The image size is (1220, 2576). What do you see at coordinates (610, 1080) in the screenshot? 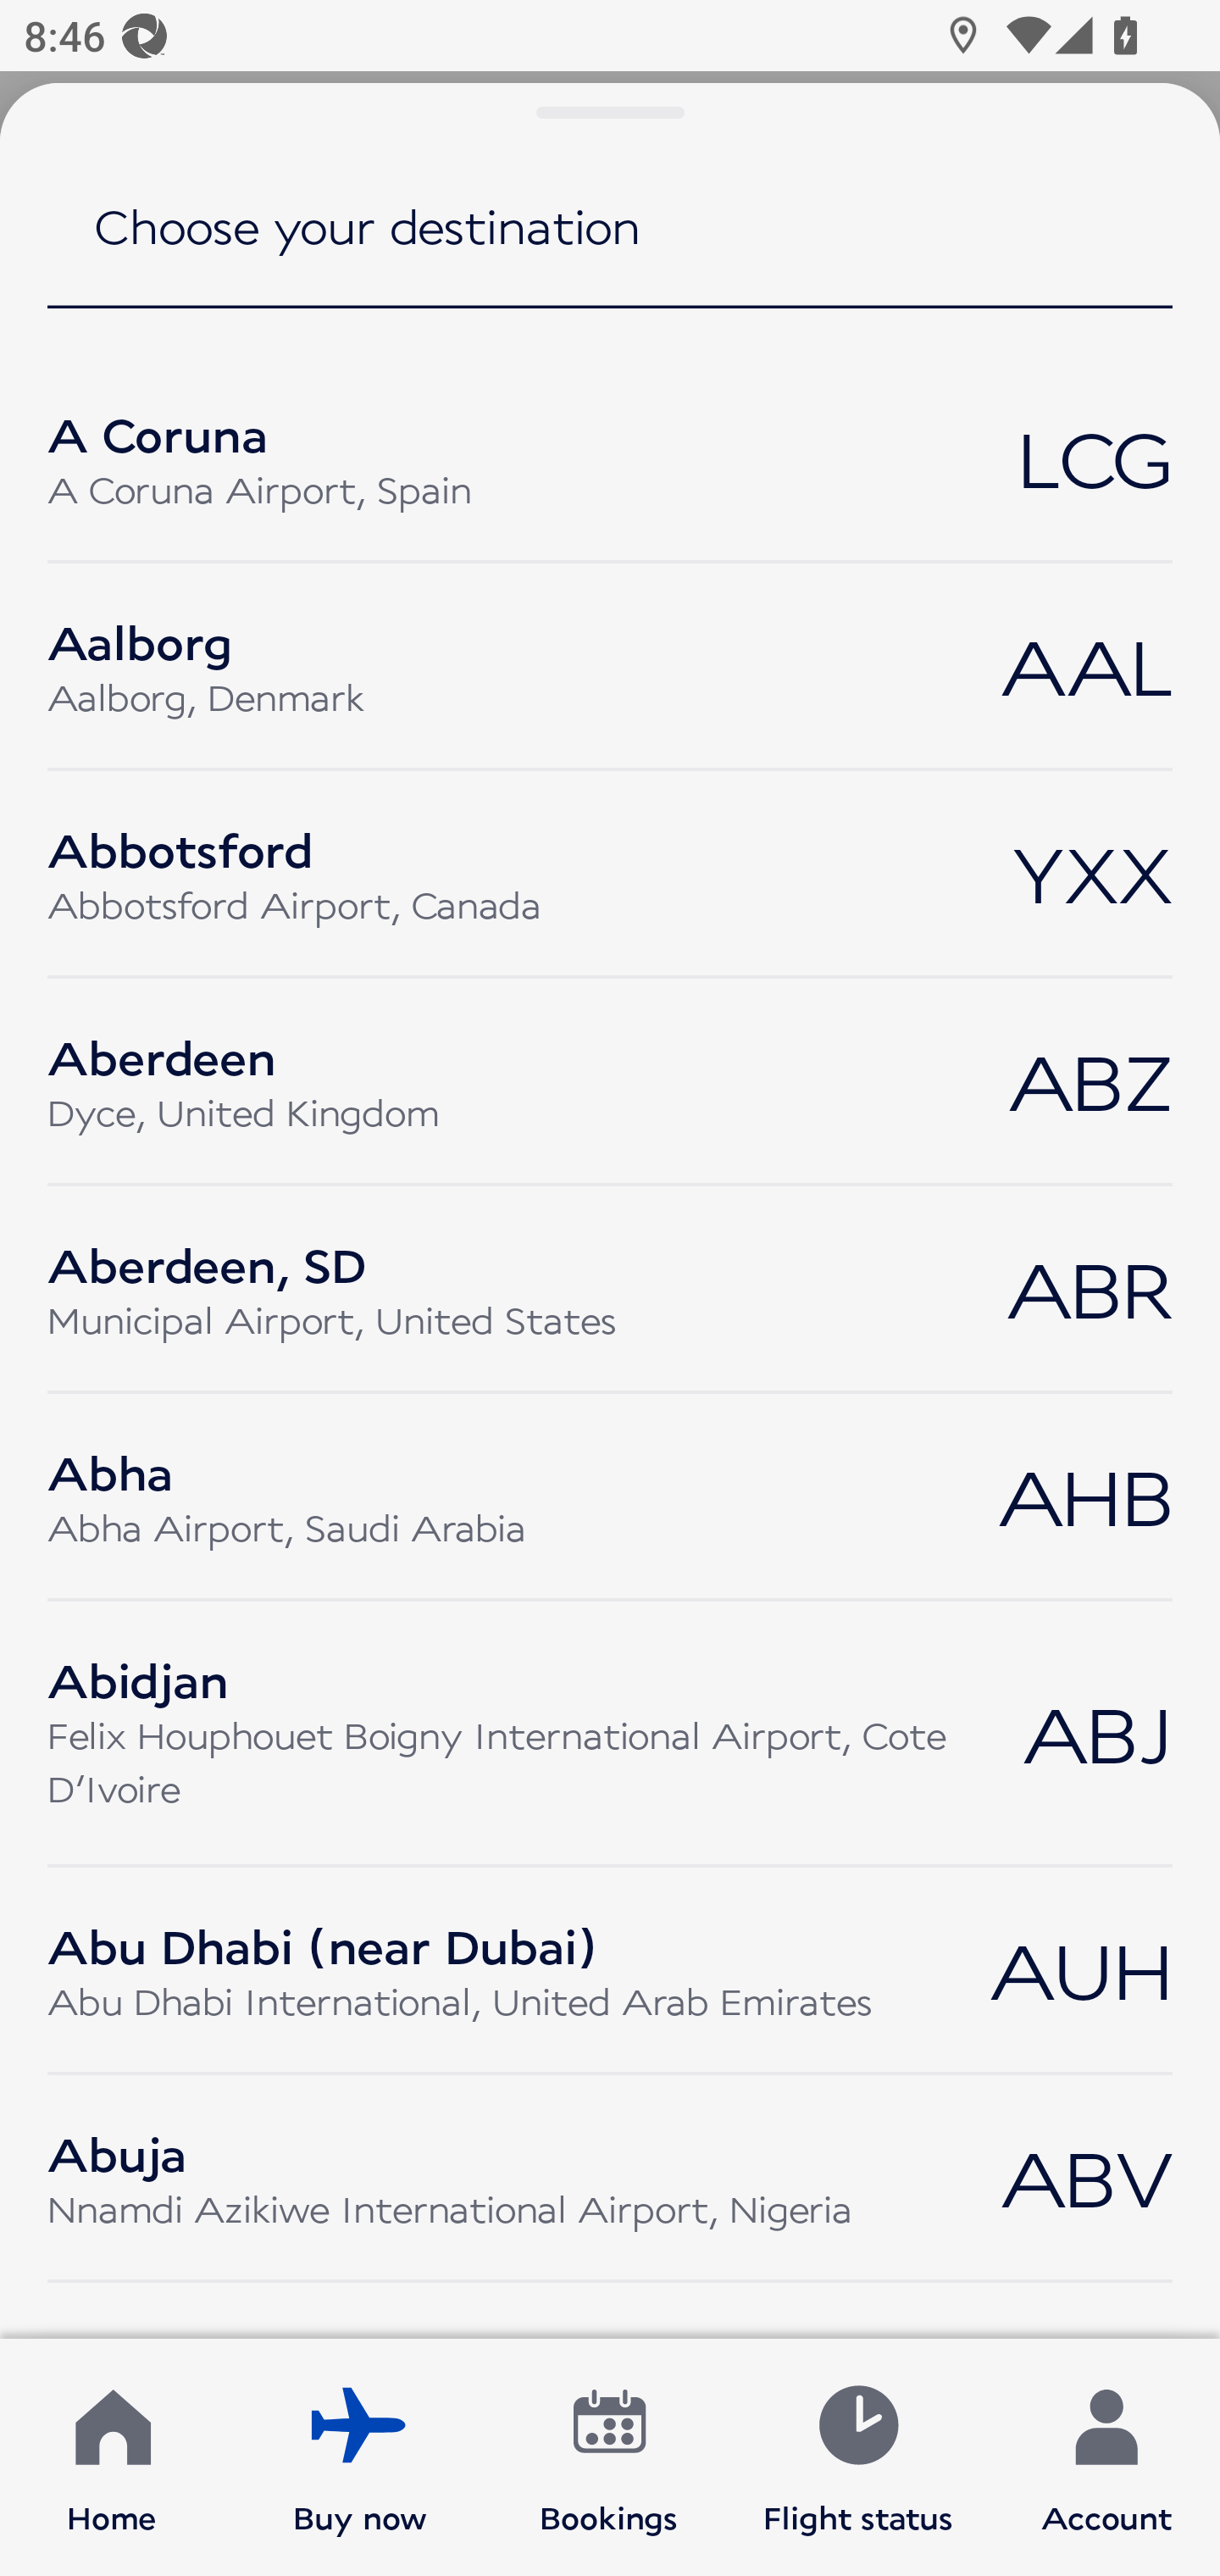
I see `Aberdeen Dyce, United Kingdom ABZ` at bounding box center [610, 1080].